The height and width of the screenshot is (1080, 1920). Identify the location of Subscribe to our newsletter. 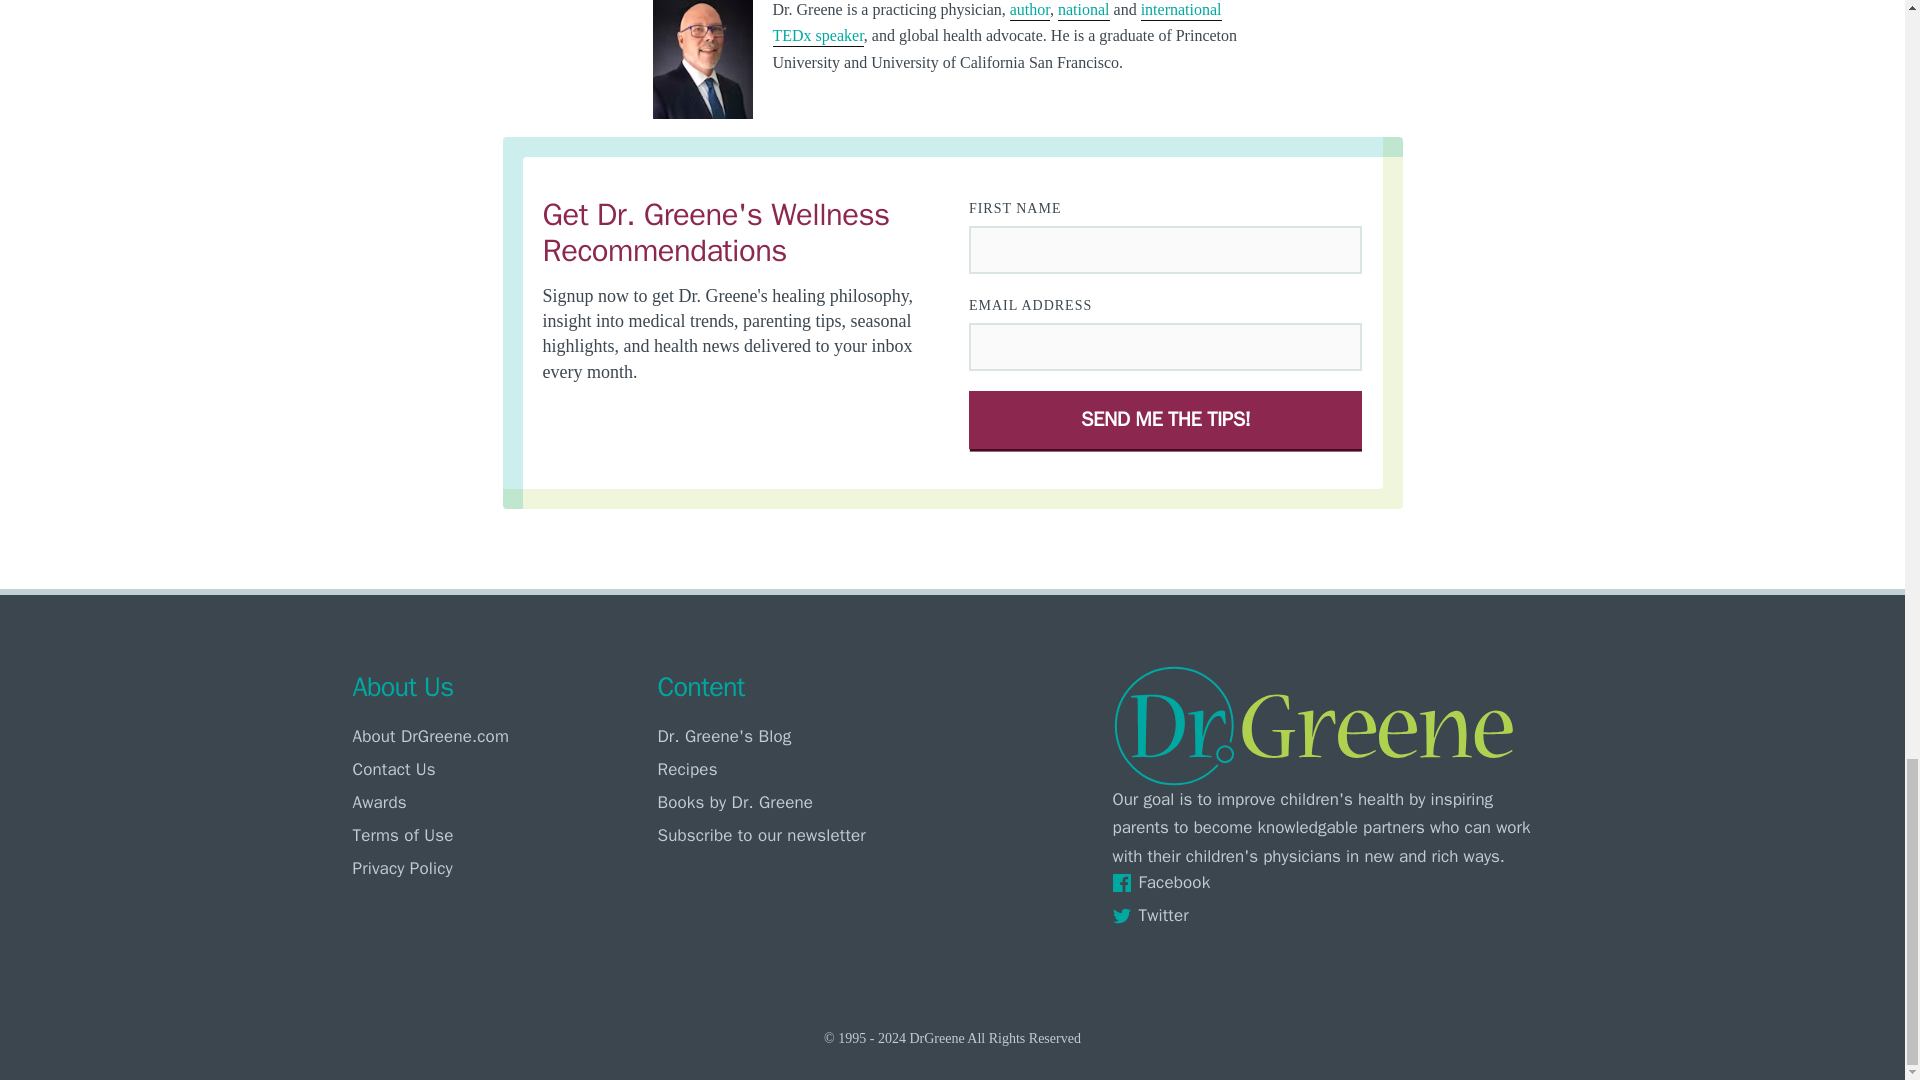
(805, 835).